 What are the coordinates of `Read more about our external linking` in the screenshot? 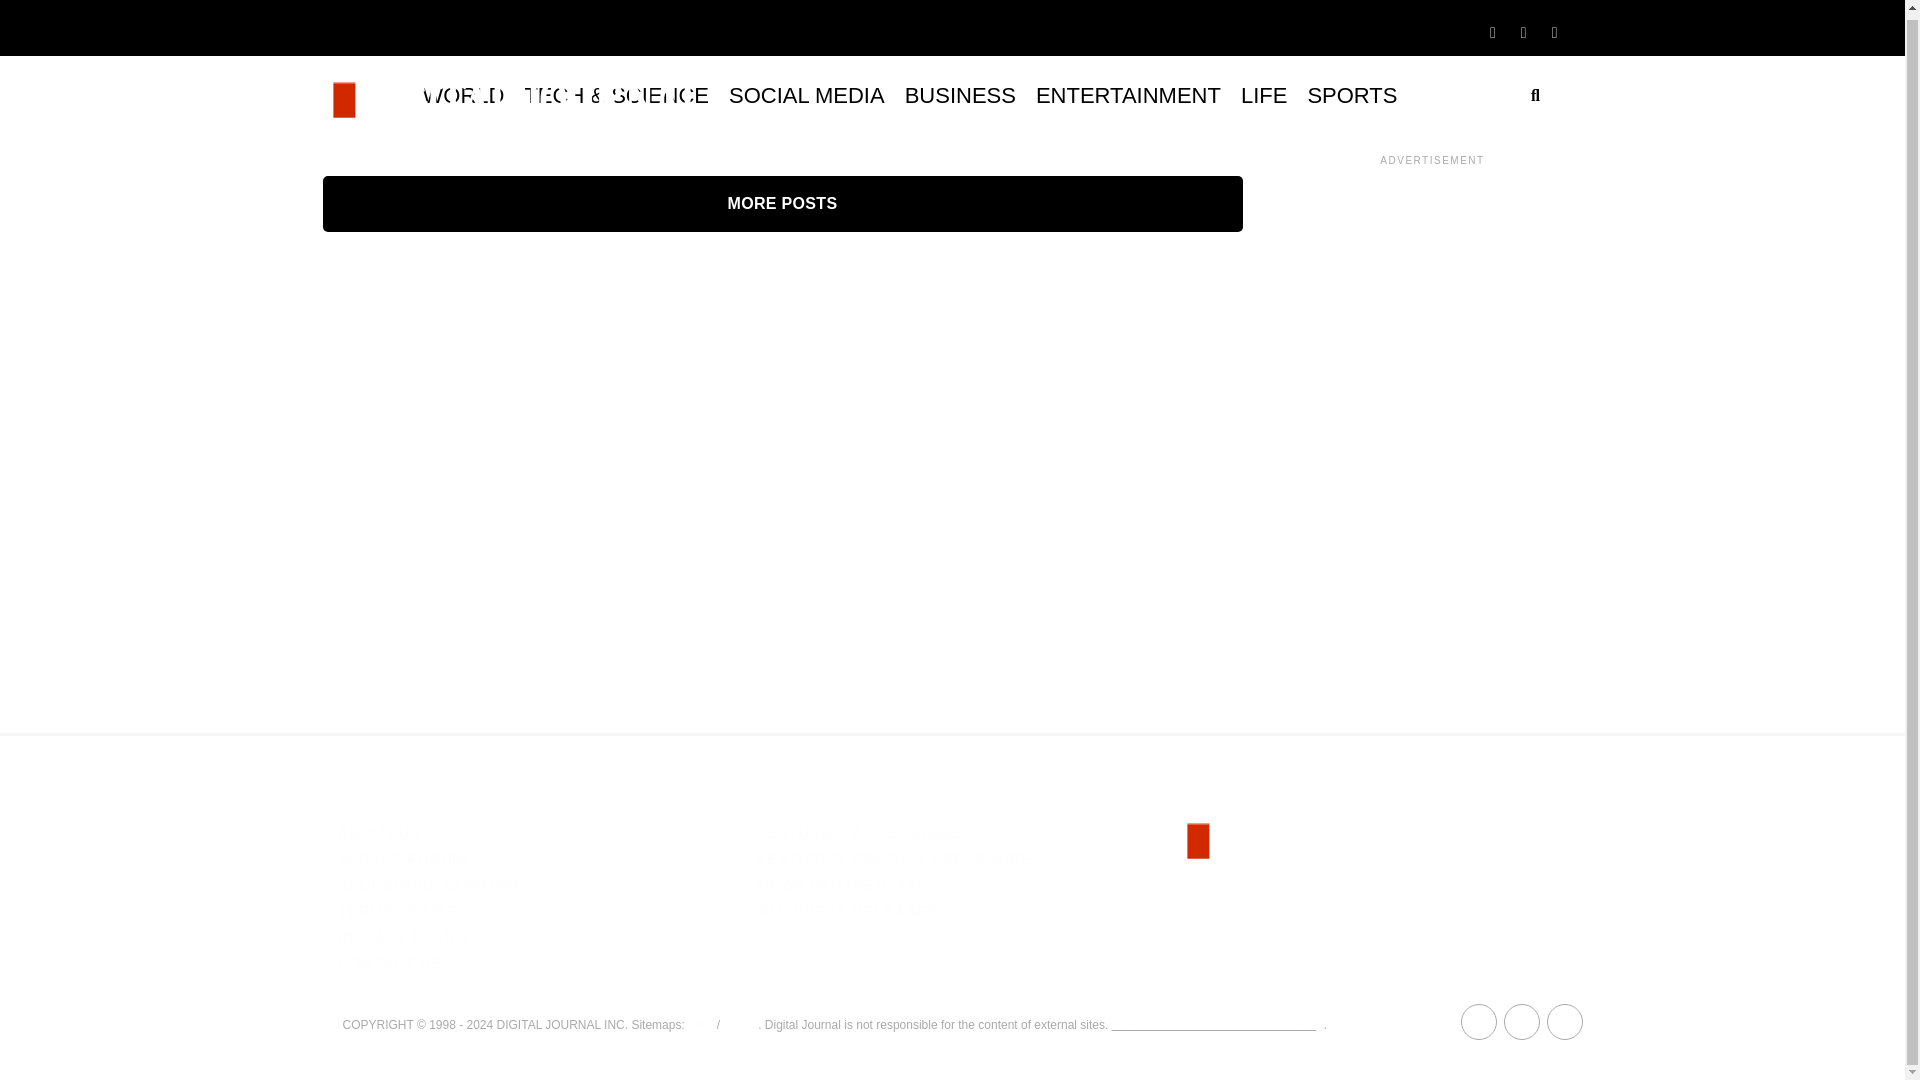 It's located at (1218, 1024).